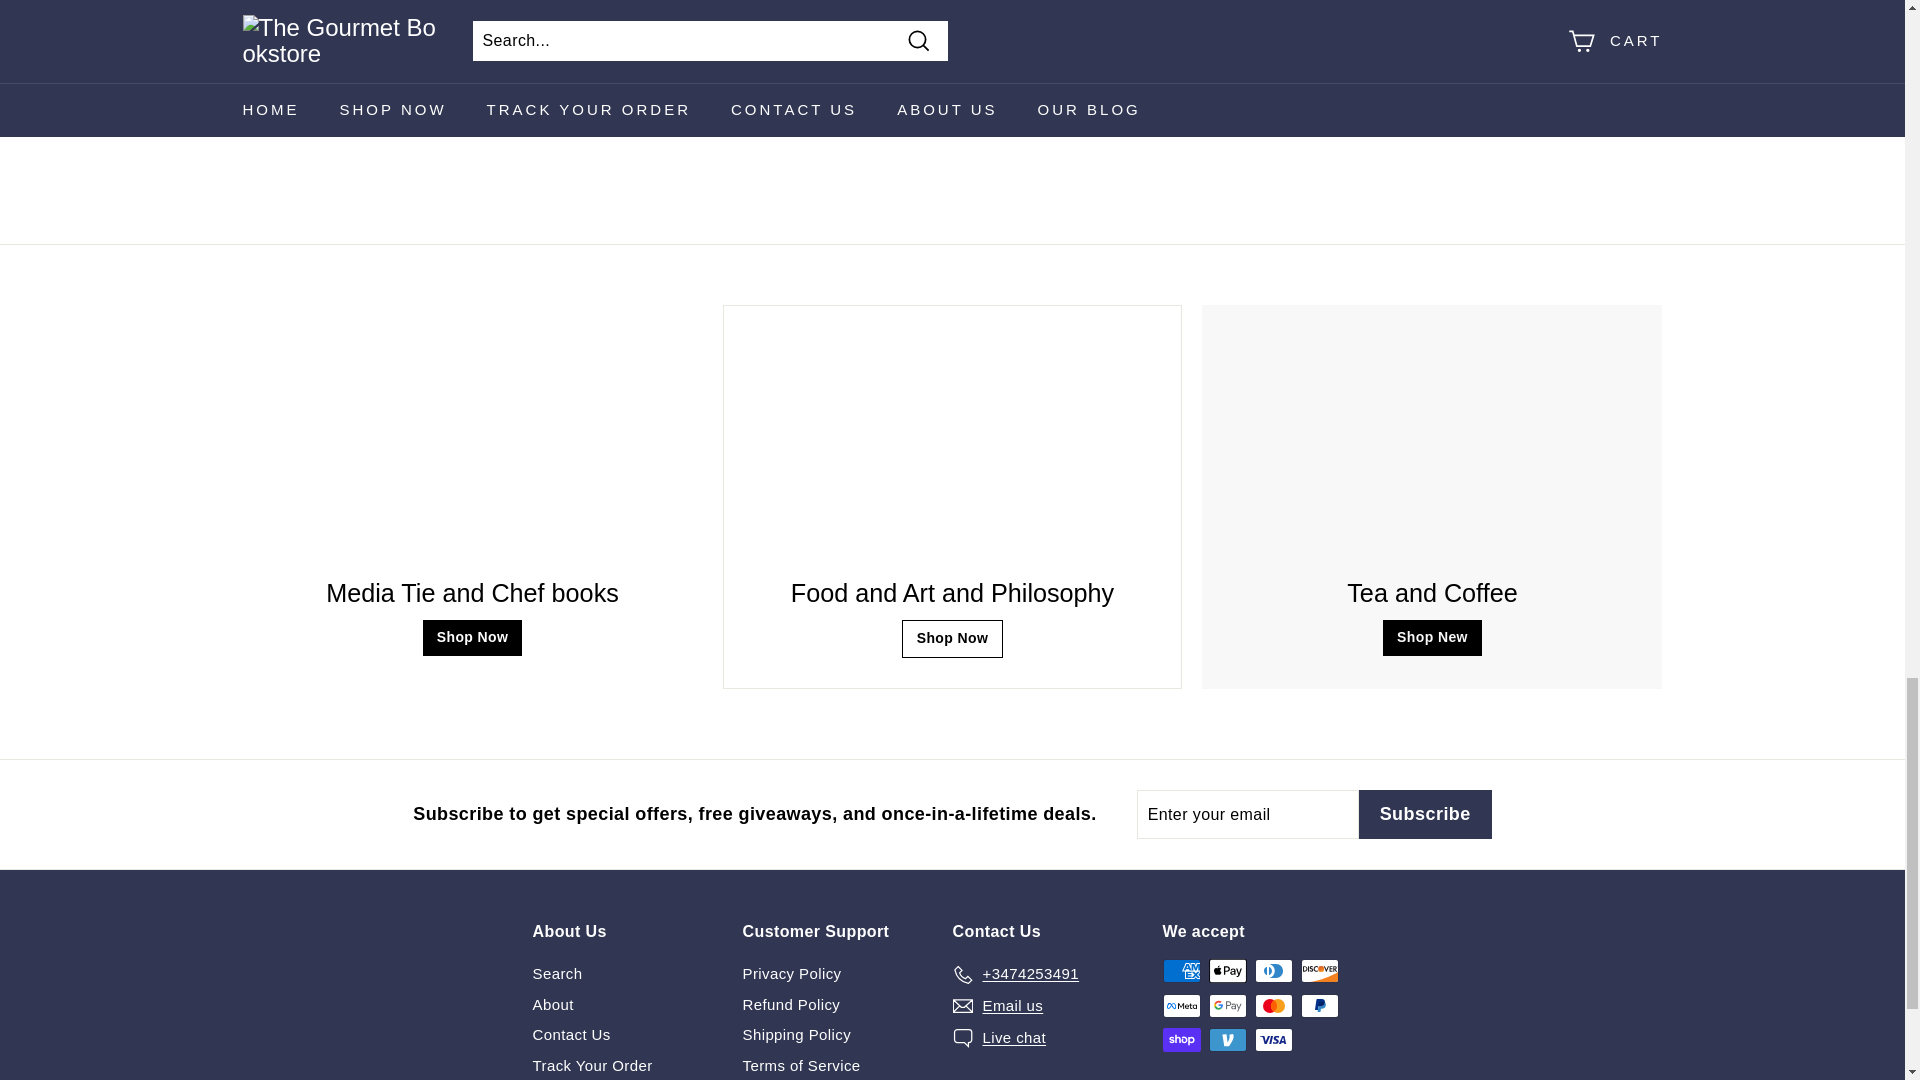 This screenshot has height=1080, width=1920. I want to click on American Express, so click(1180, 970).